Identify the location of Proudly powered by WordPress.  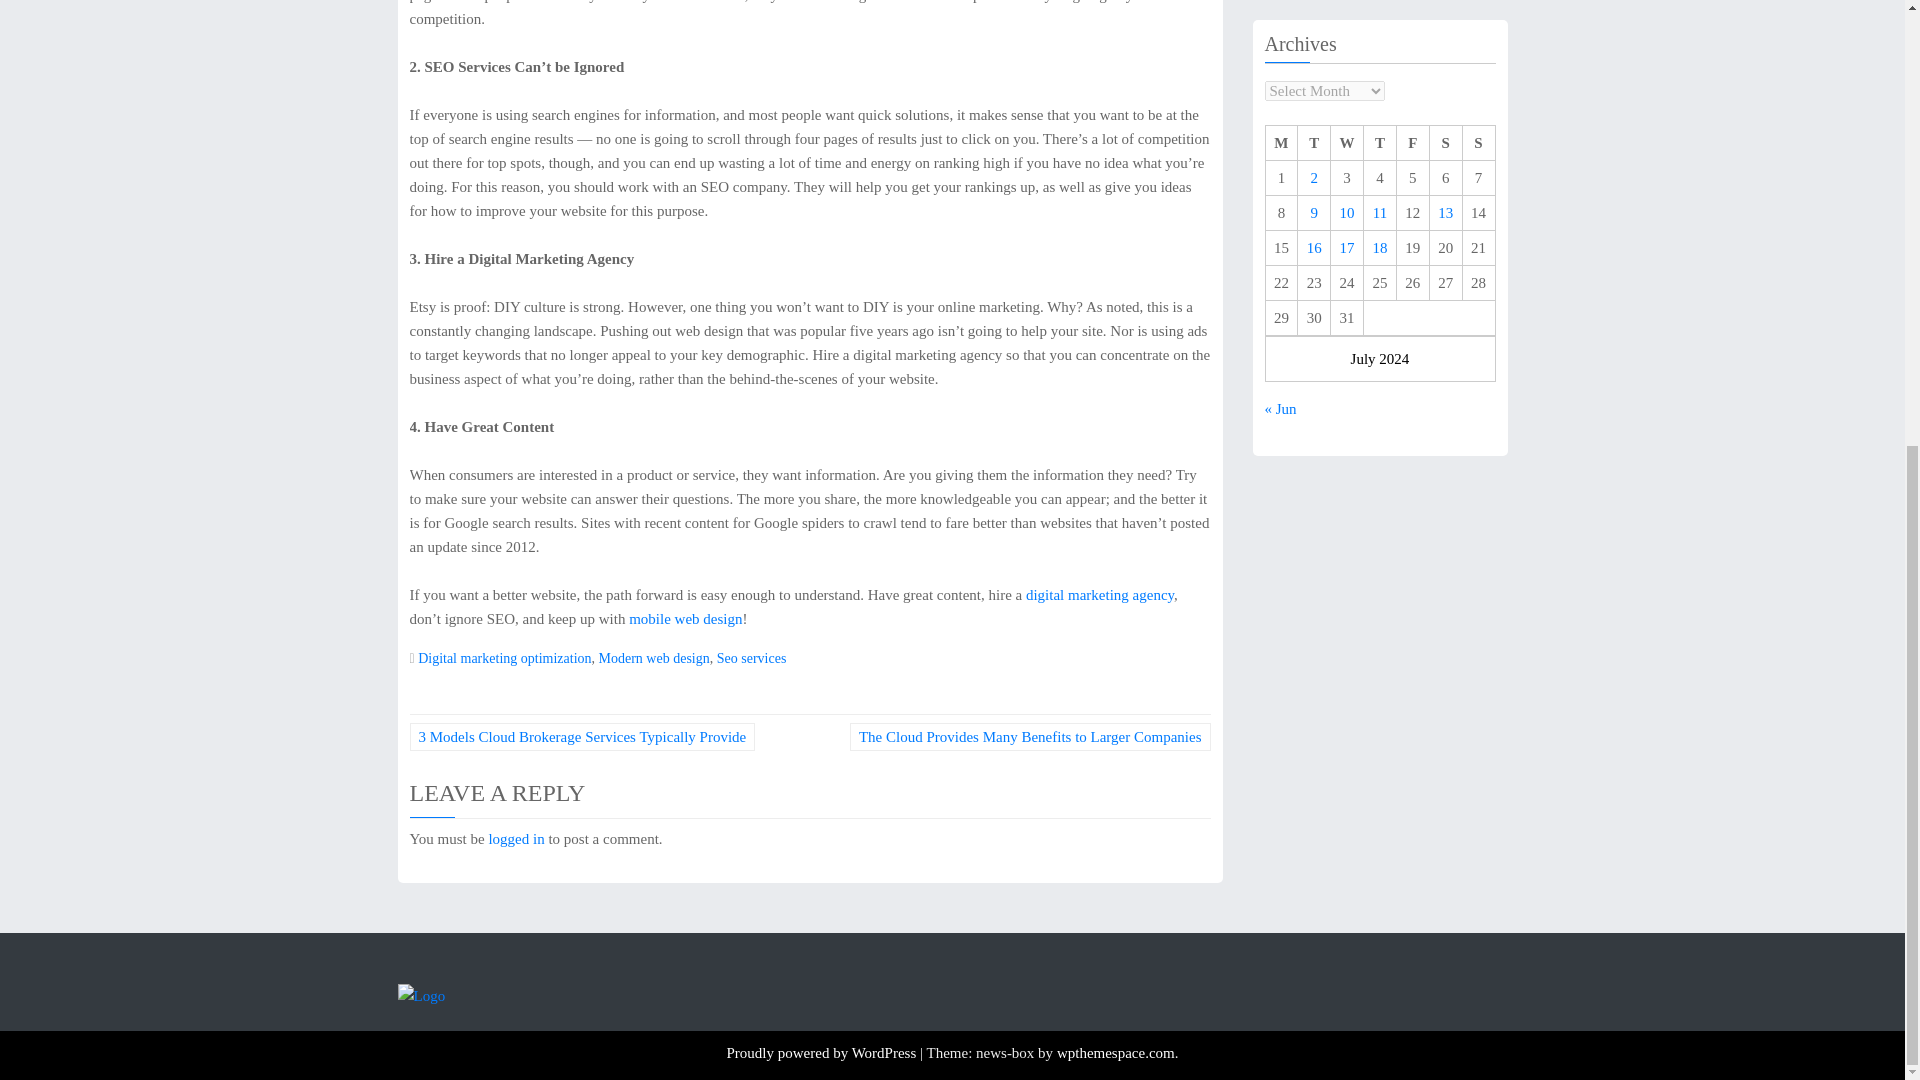
(822, 1052).